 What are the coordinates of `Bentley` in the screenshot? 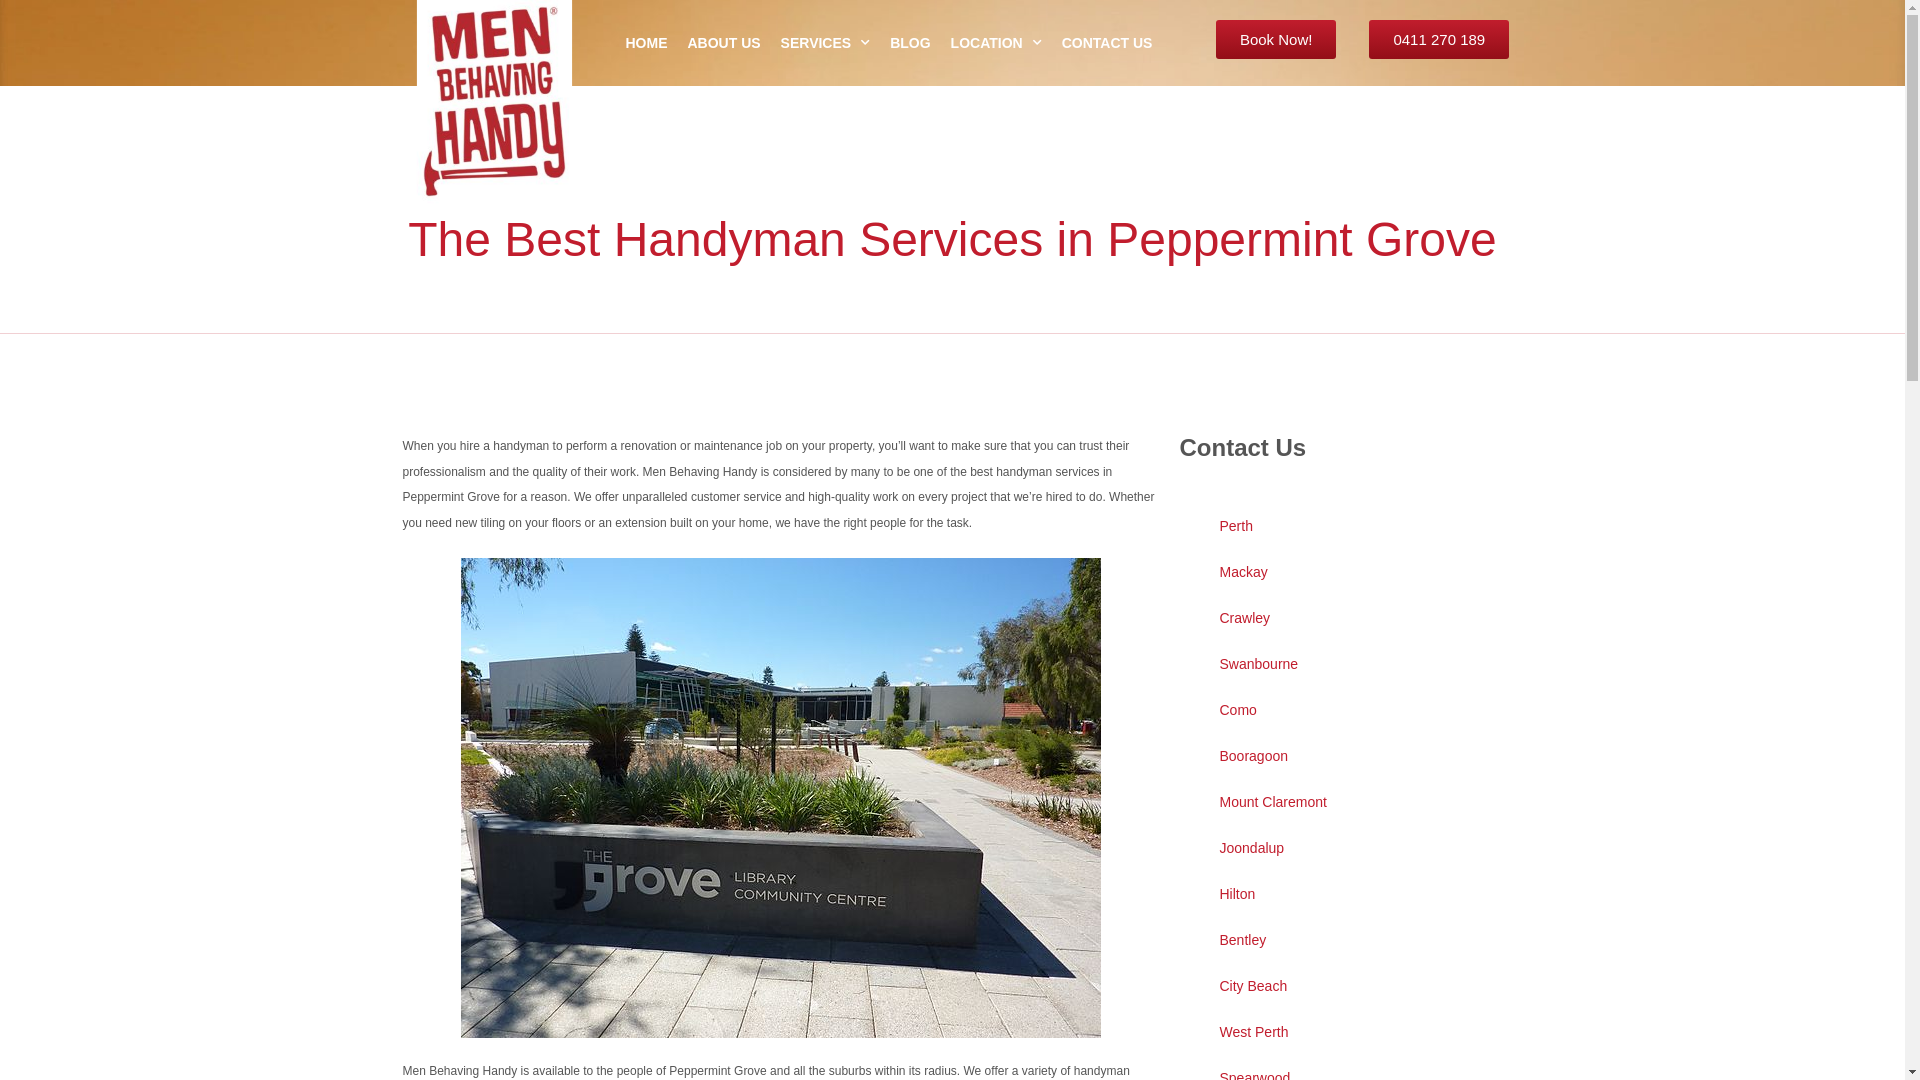 It's located at (1342, 940).